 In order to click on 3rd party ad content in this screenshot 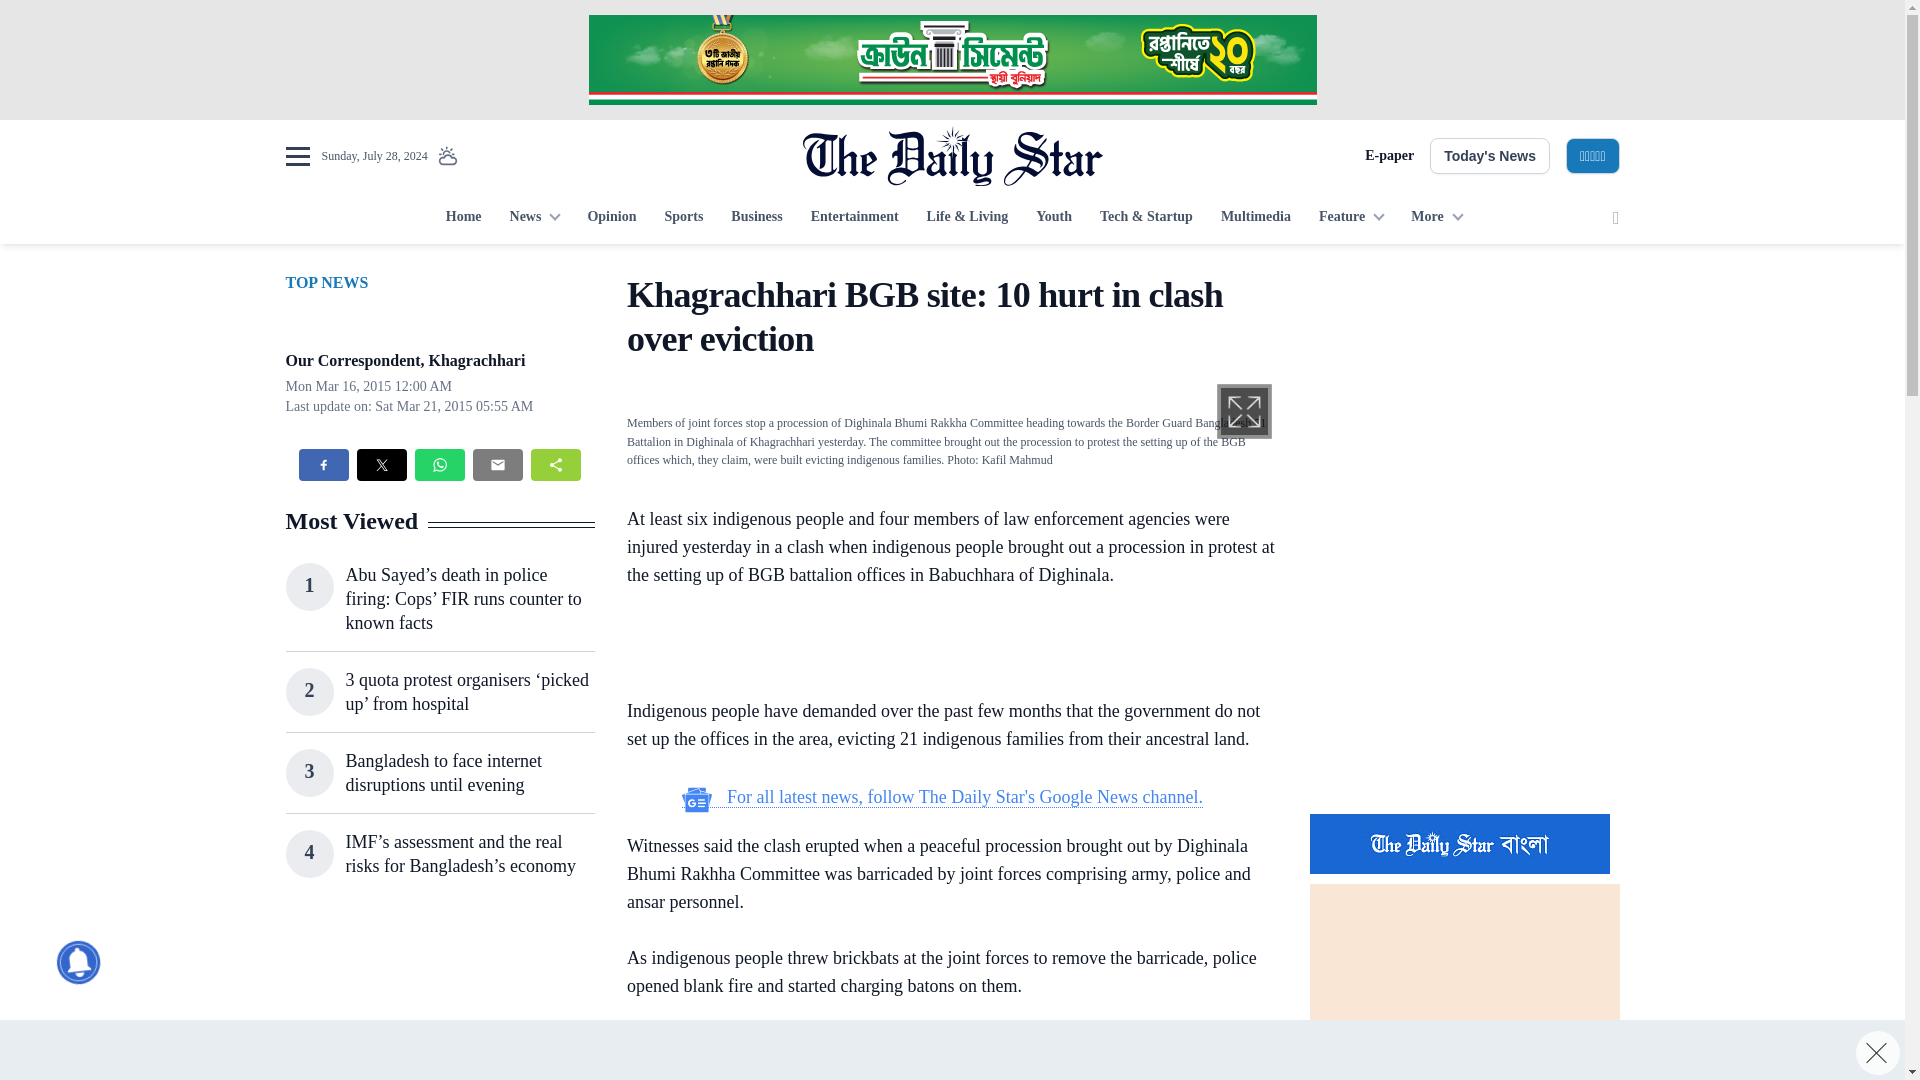, I will do `click(439, 1000)`.